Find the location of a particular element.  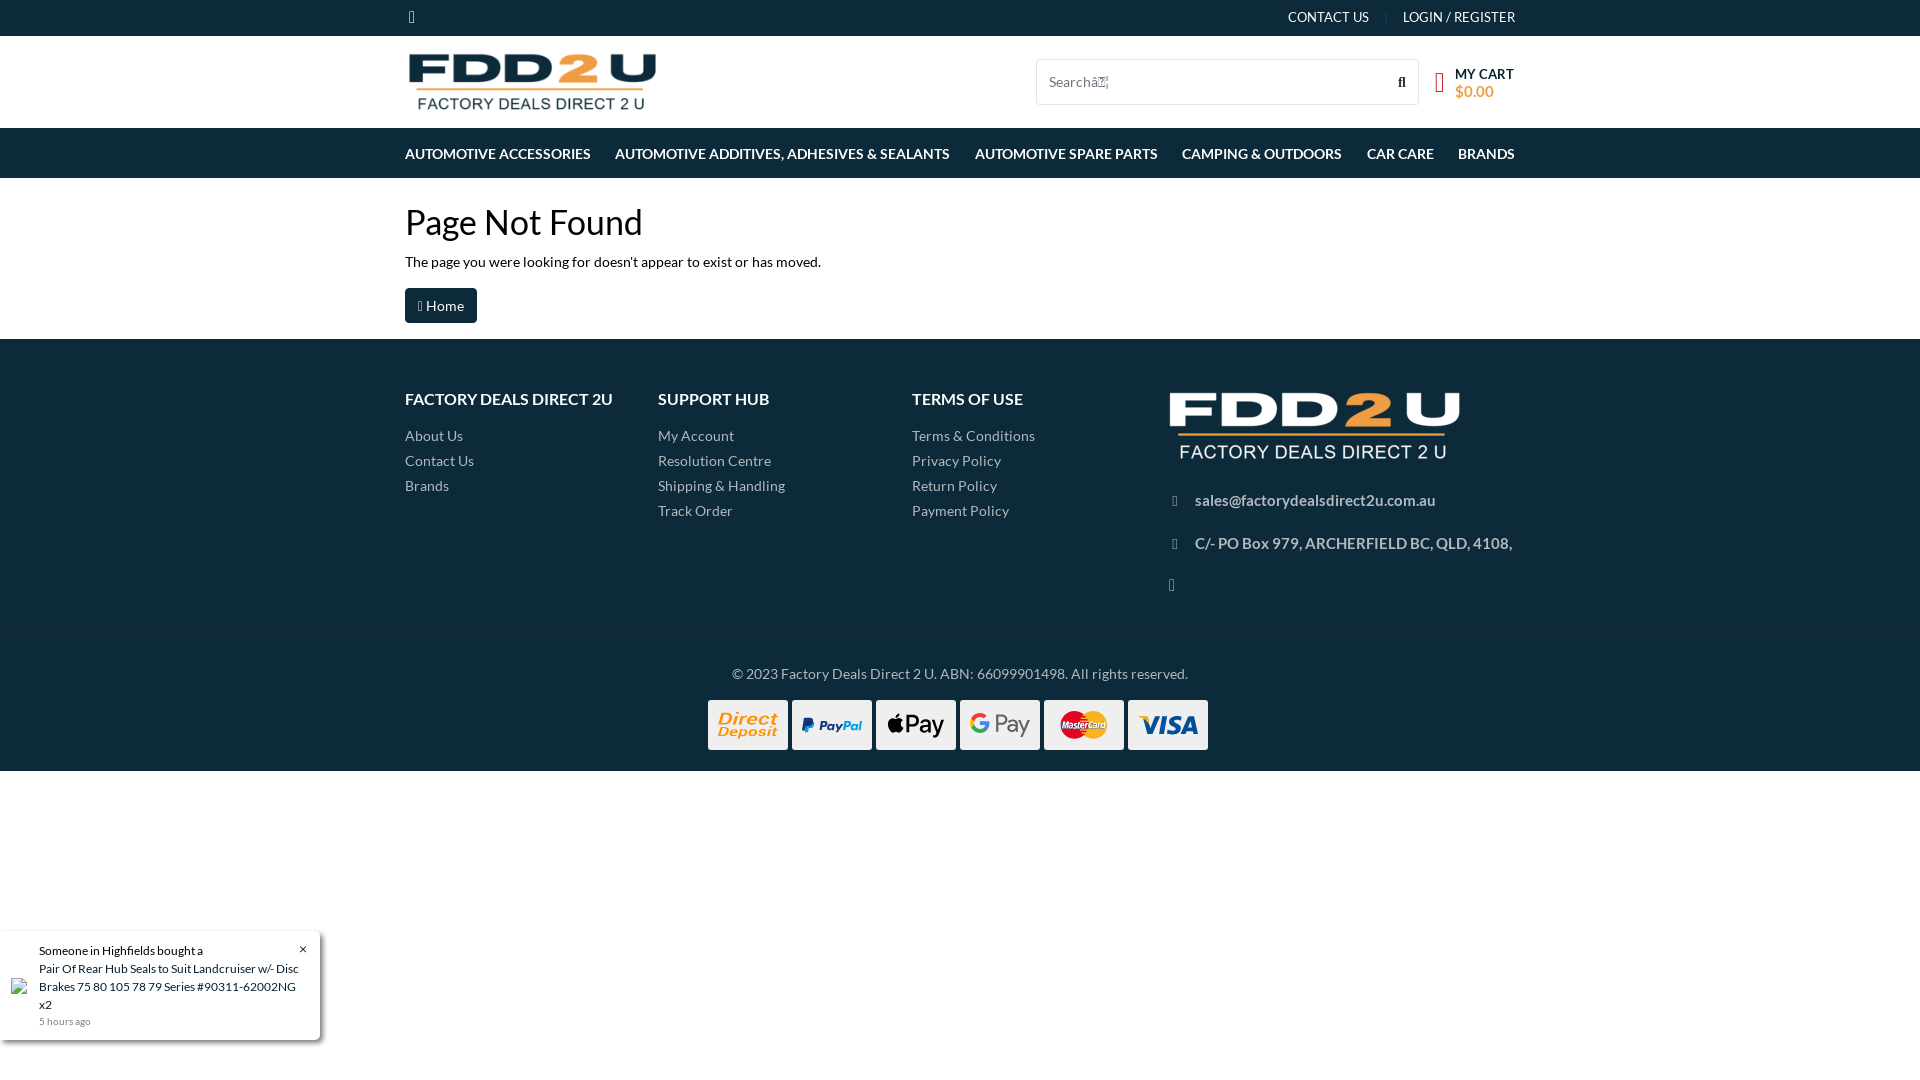

Facebook is located at coordinates (1172, 584).